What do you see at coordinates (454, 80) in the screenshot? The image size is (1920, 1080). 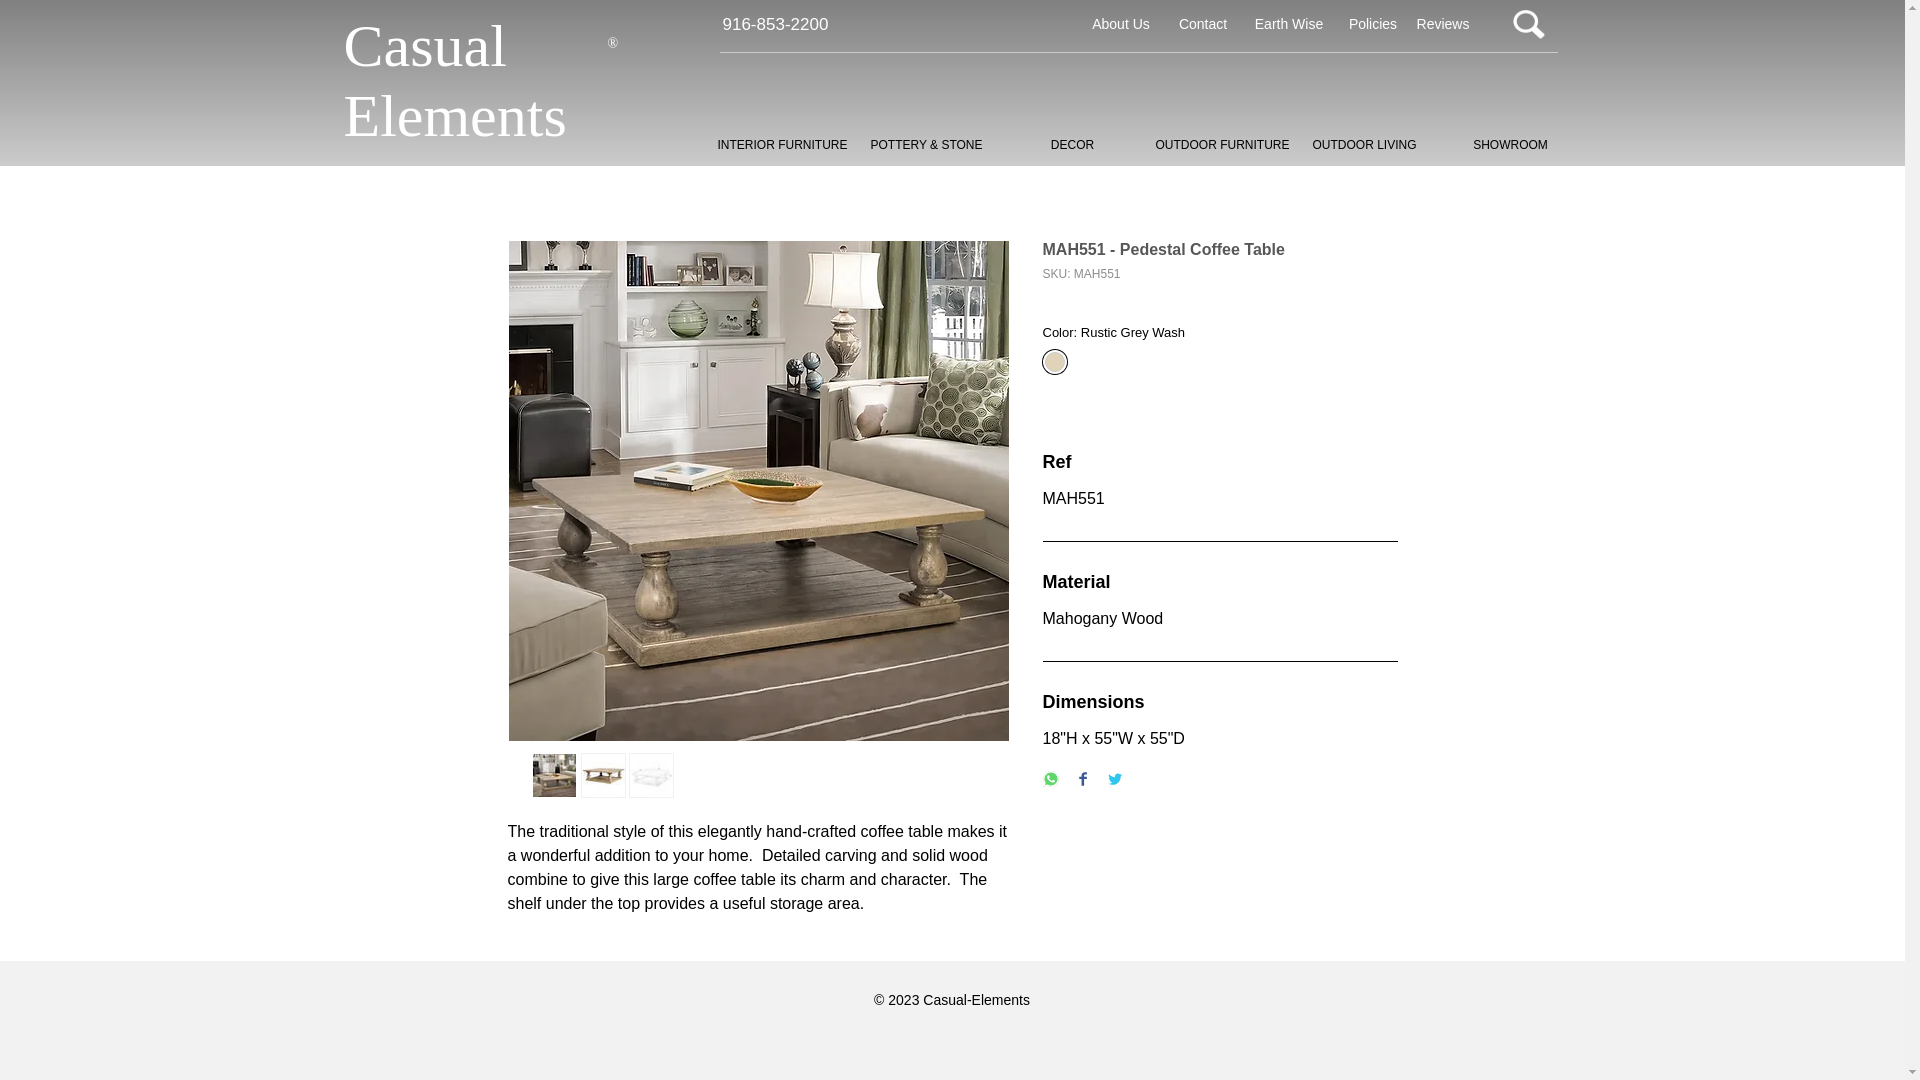 I see `Casual Elements` at bounding box center [454, 80].